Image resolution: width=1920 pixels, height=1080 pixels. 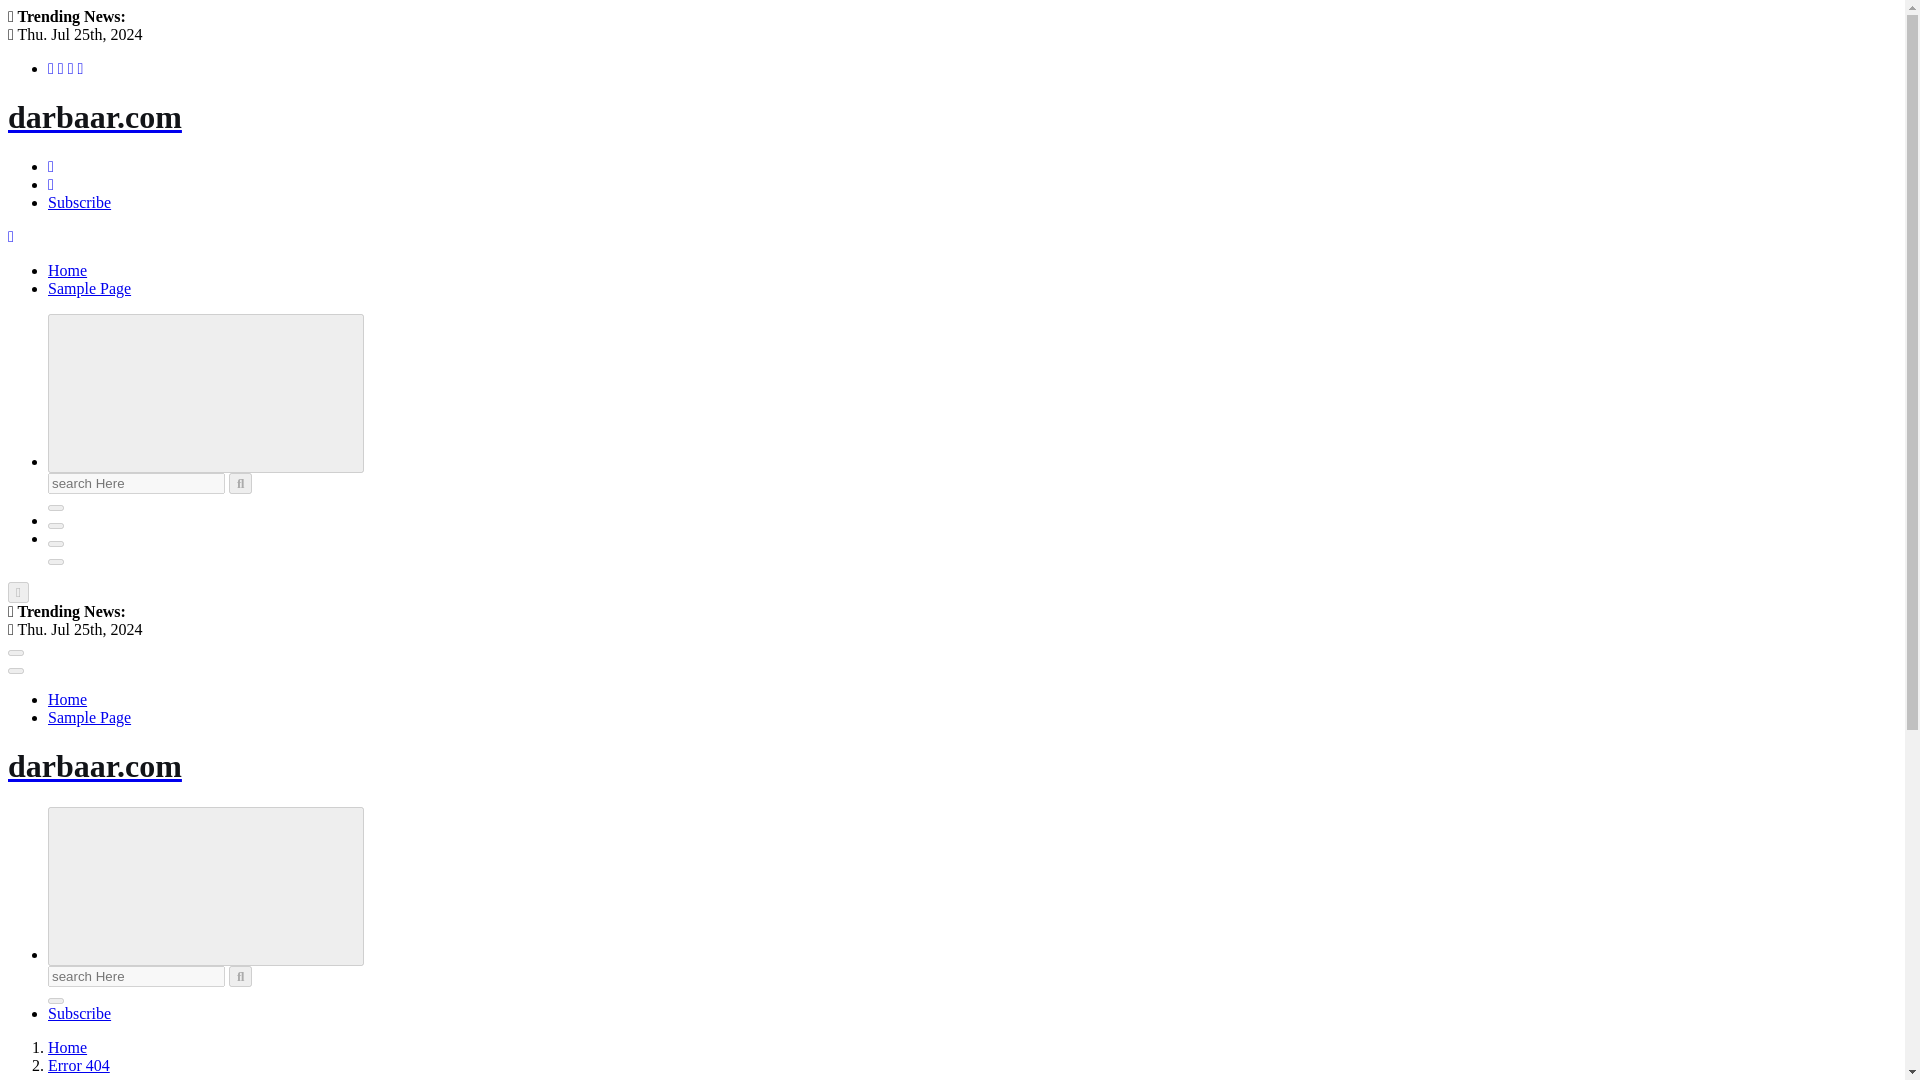 I want to click on Sample Page, so click(x=89, y=716).